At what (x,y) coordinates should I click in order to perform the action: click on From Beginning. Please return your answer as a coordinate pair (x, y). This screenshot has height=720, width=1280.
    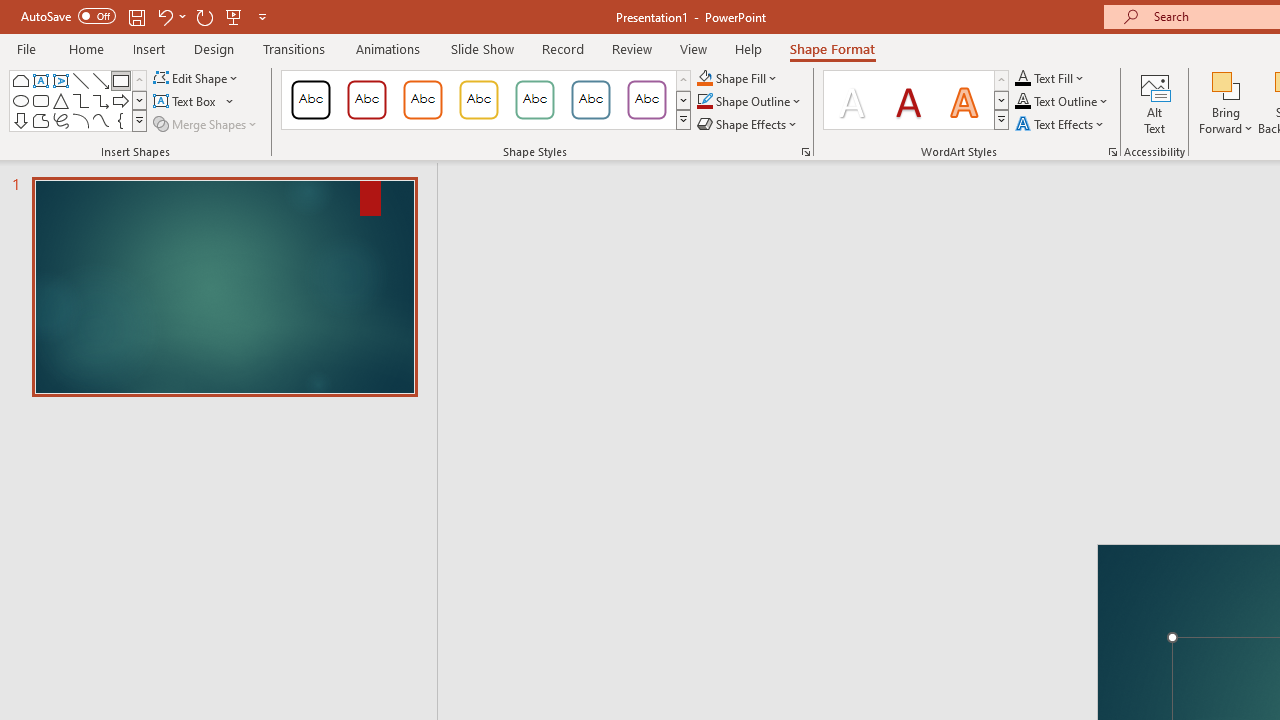
    Looking at the image, I should click on (234, 16).